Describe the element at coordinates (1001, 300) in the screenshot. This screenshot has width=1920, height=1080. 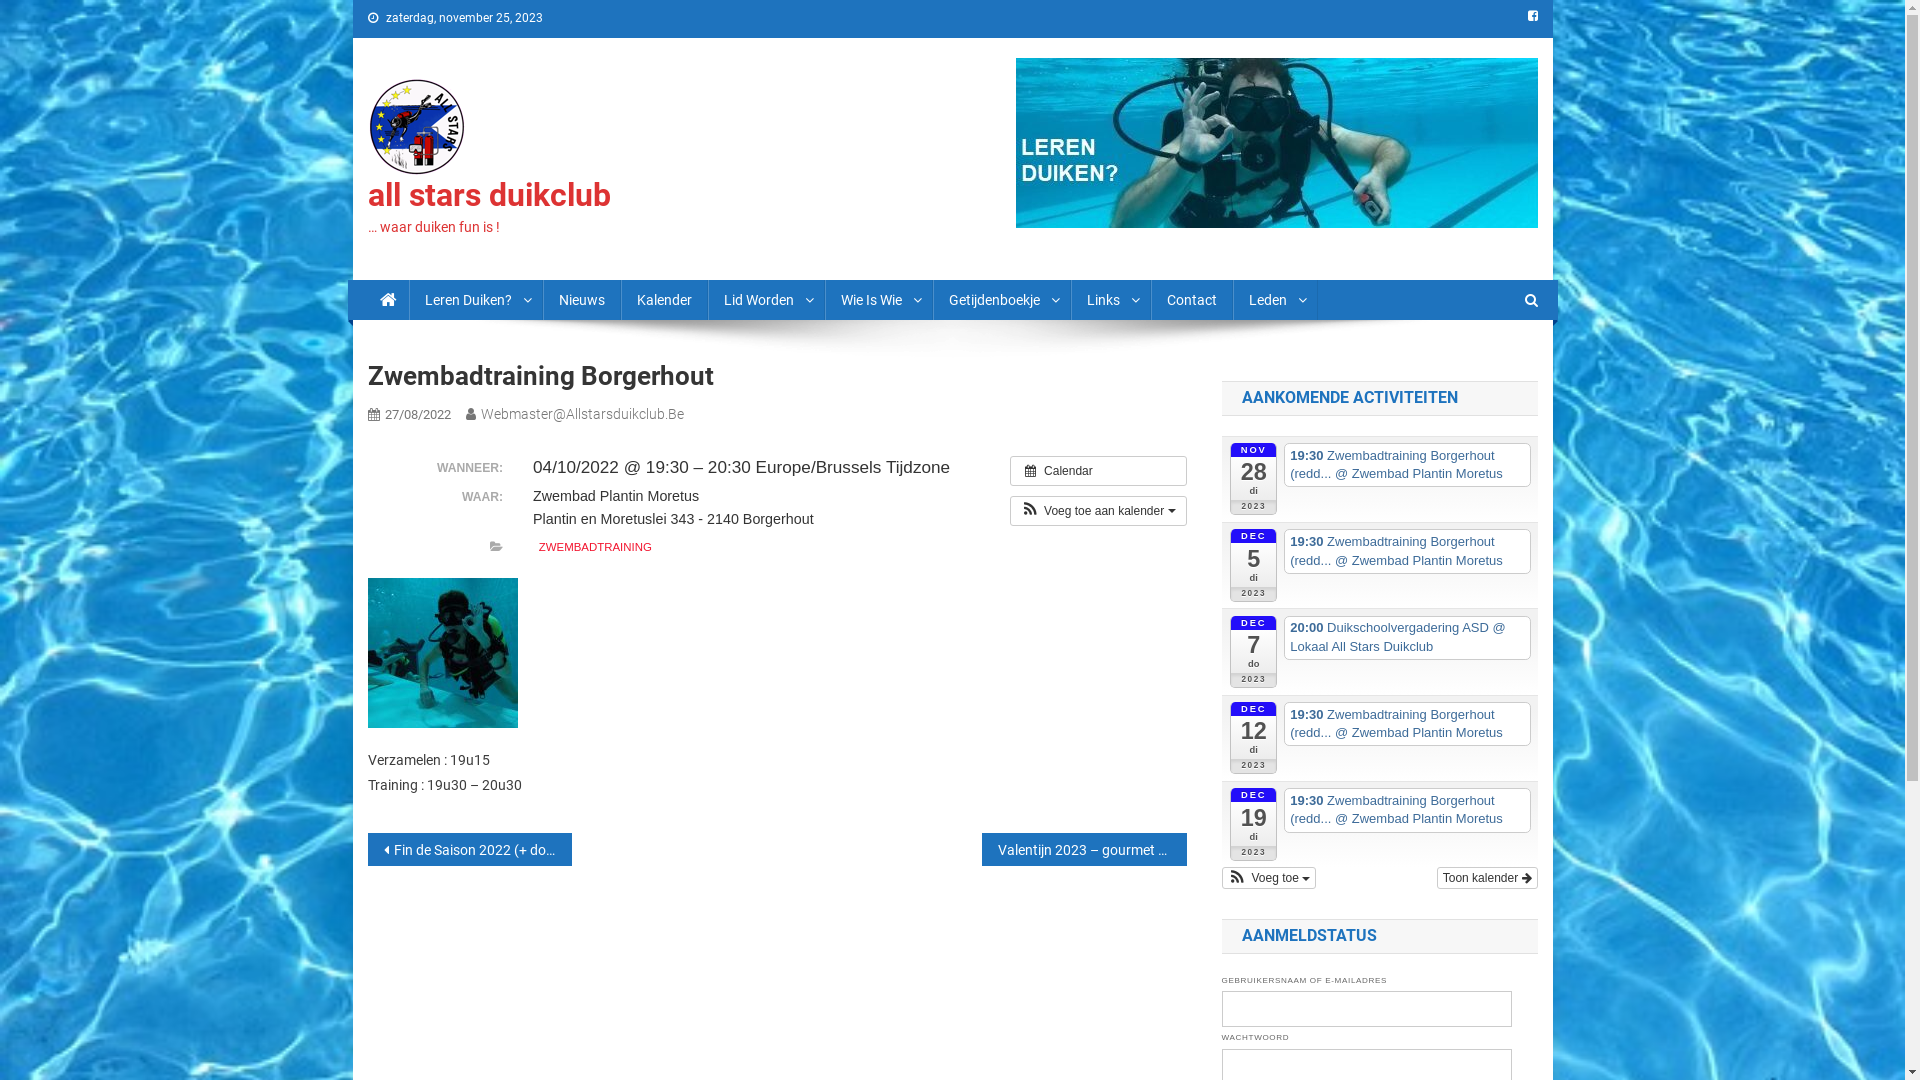
I see `Getijdenboekje` at that location.